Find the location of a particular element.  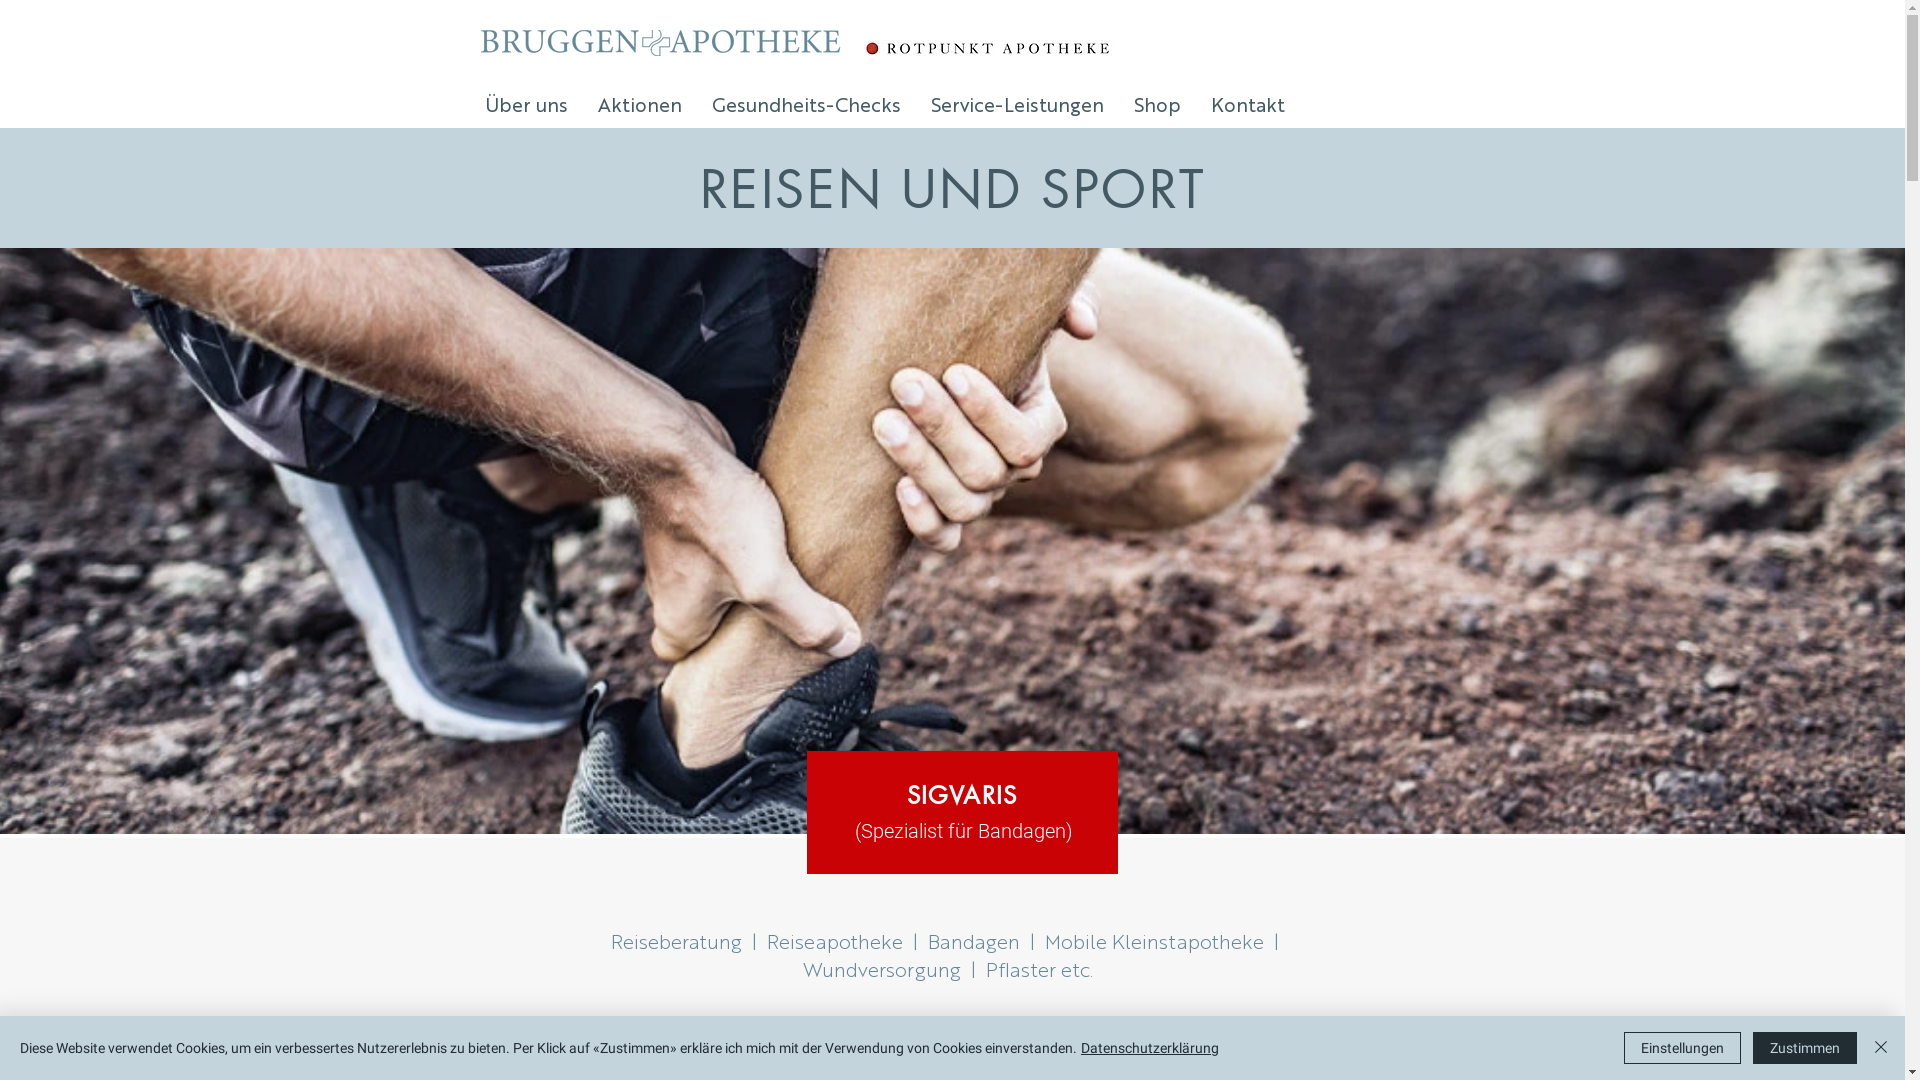

Aktionen is located at coordinates (639, 104).